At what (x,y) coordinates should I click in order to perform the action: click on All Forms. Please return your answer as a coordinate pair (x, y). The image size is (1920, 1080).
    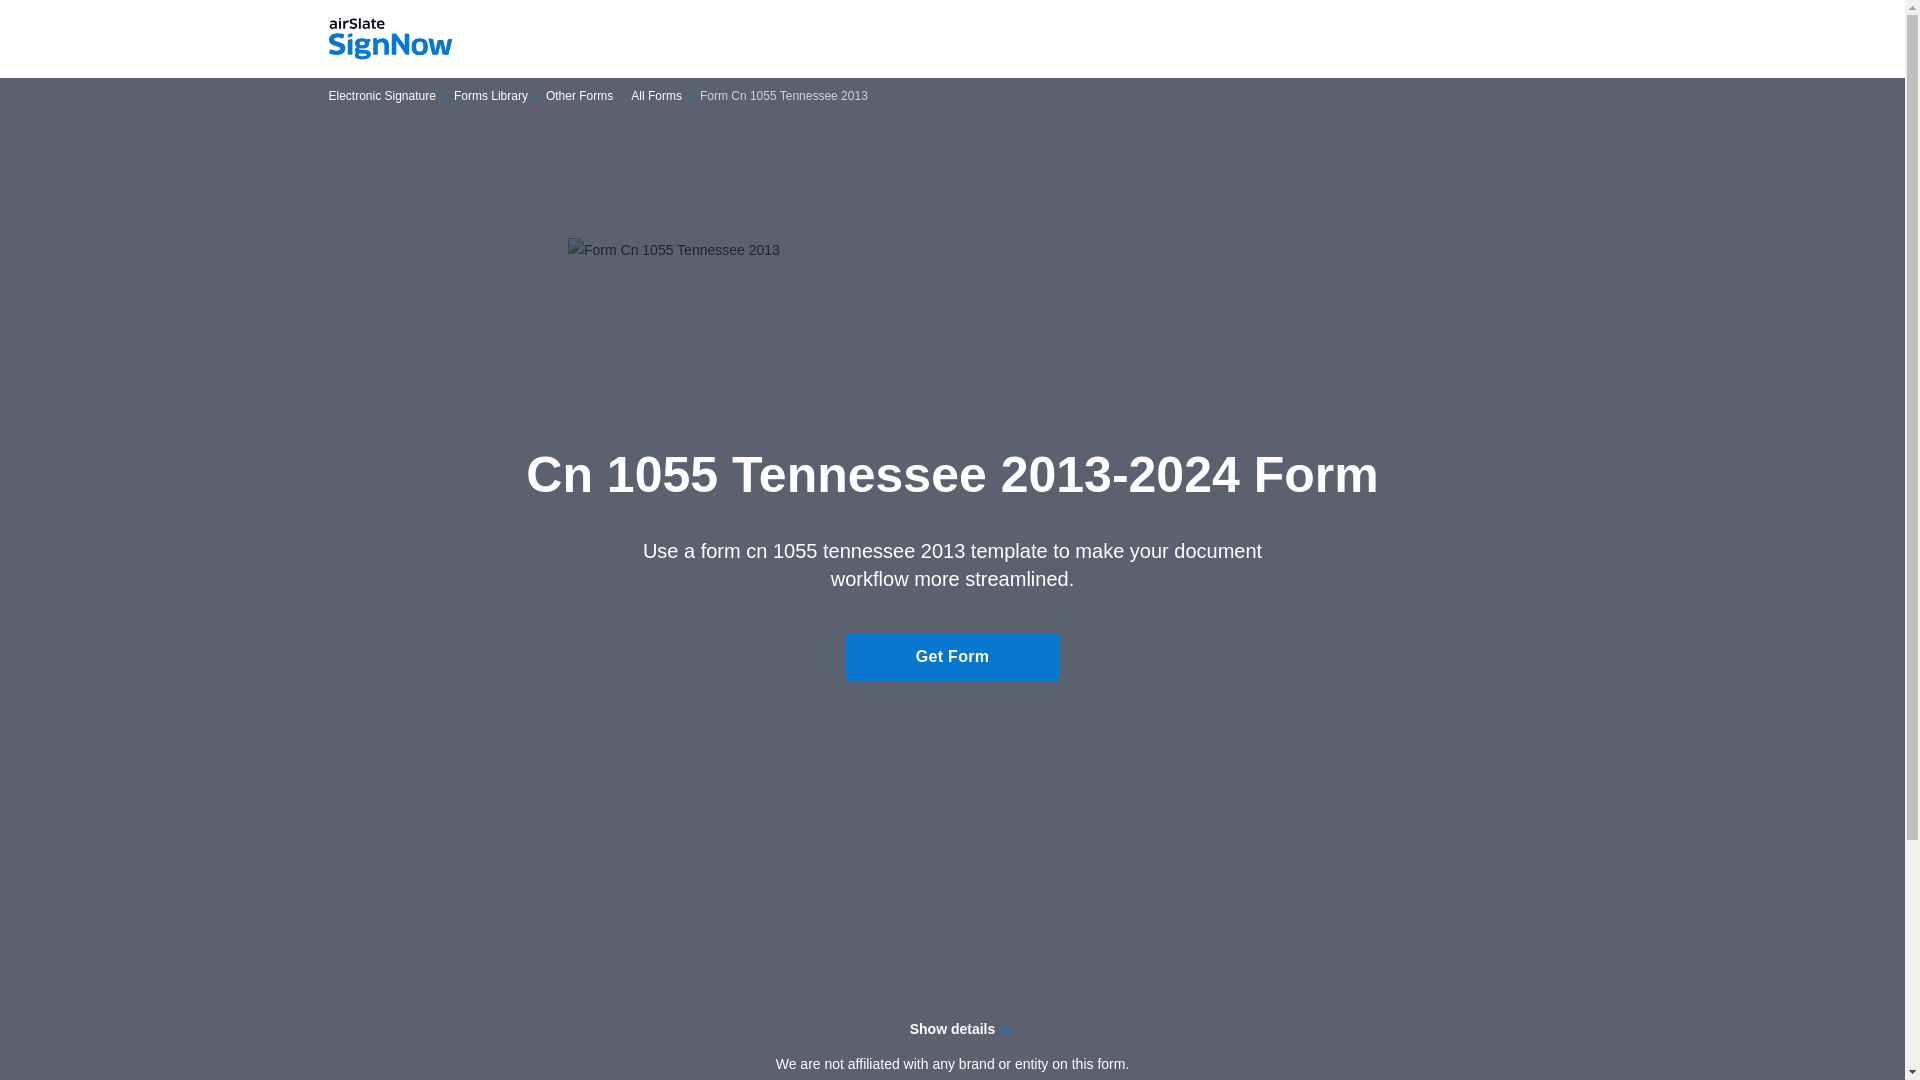
    Looking at the image, I should click on (656, 96).